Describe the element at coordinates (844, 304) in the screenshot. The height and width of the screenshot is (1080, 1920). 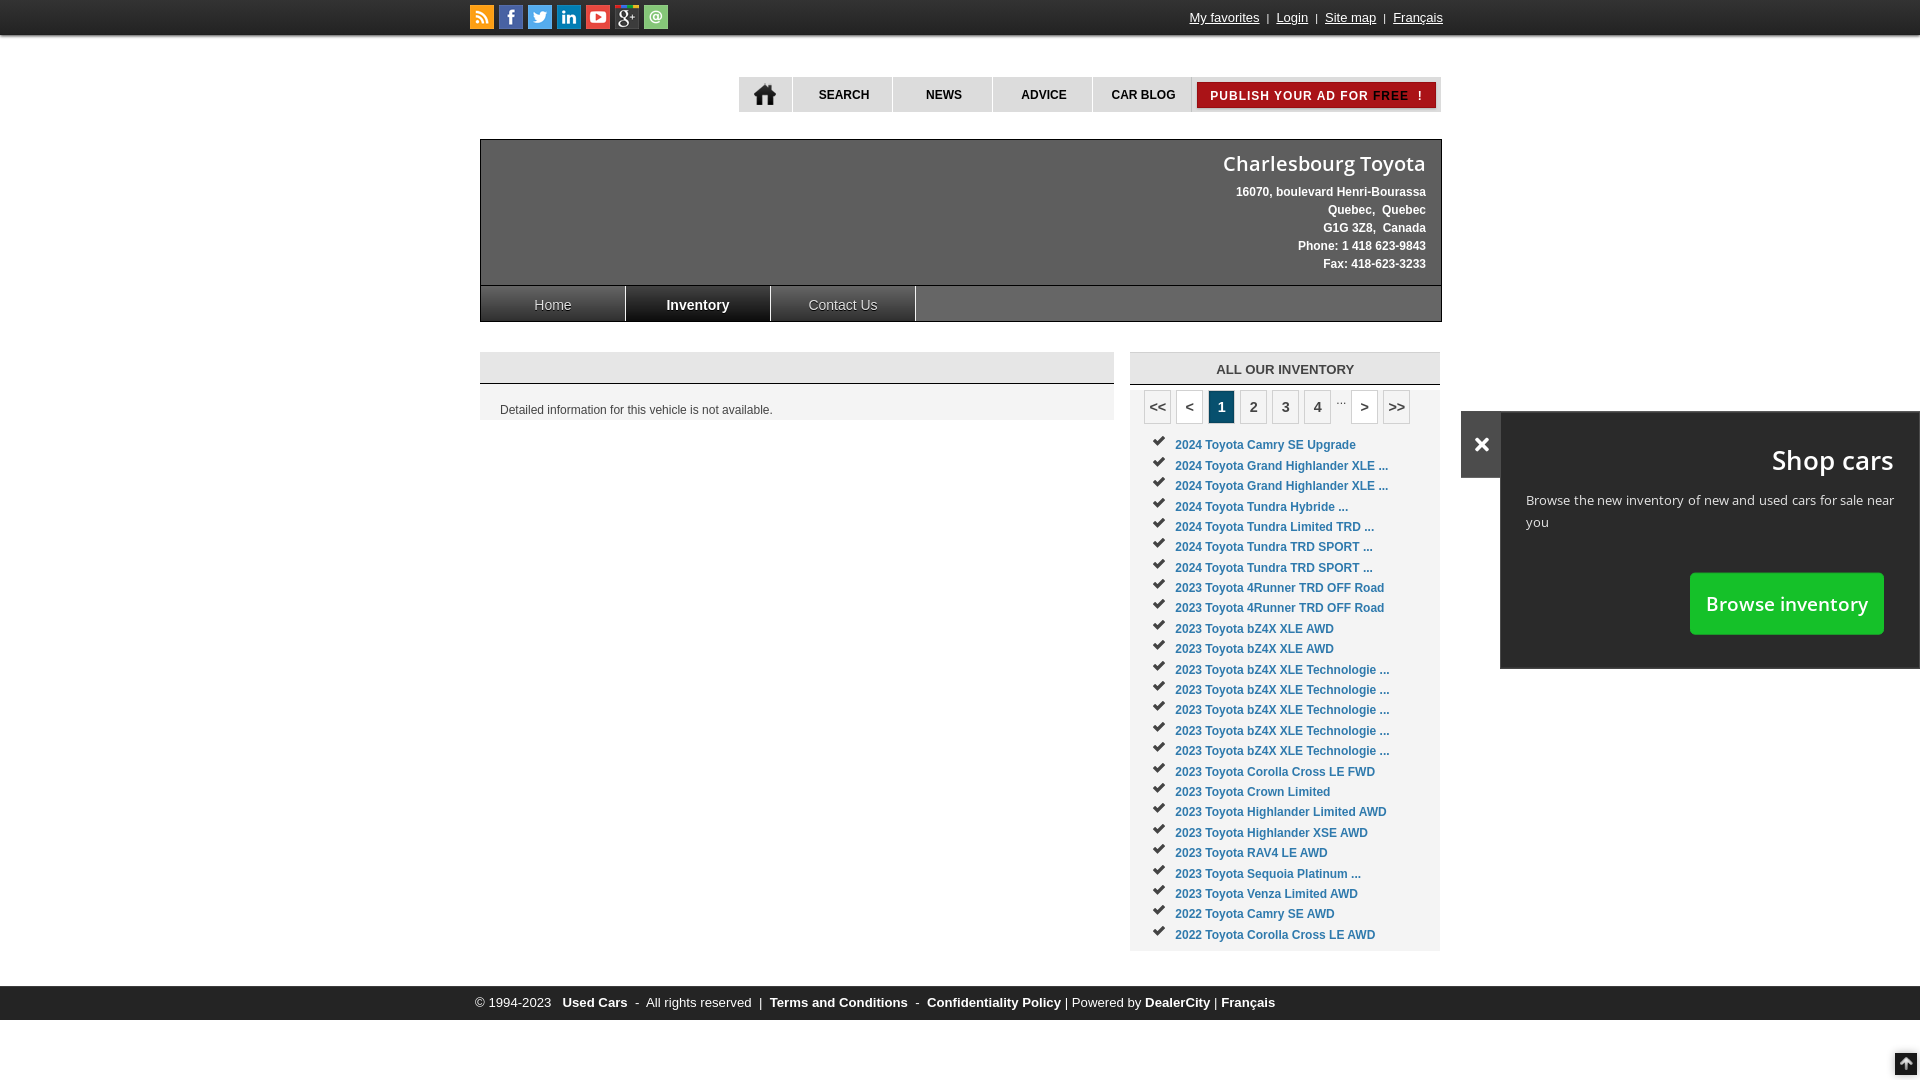
I see `Contact Us` at that location.